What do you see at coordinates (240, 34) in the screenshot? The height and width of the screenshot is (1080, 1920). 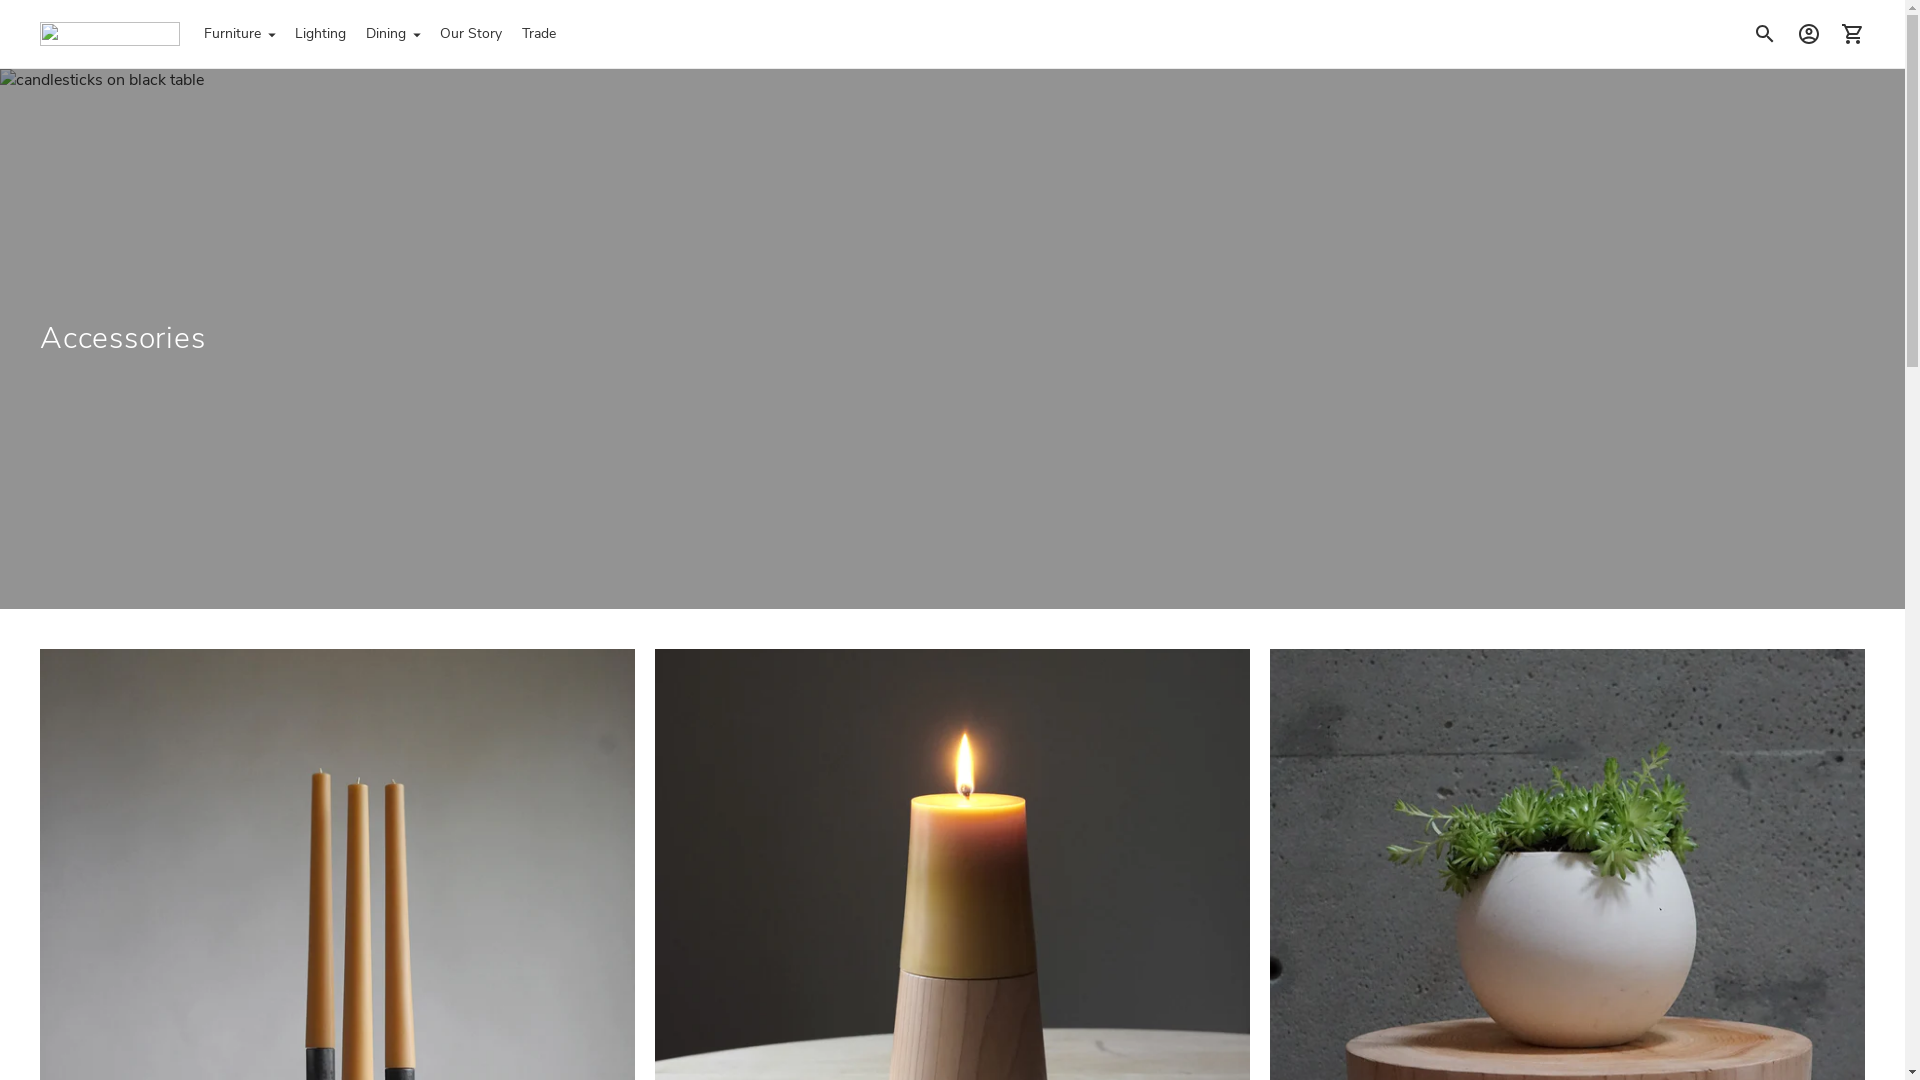 I see `Furniture` at bounding box center [240, 34].